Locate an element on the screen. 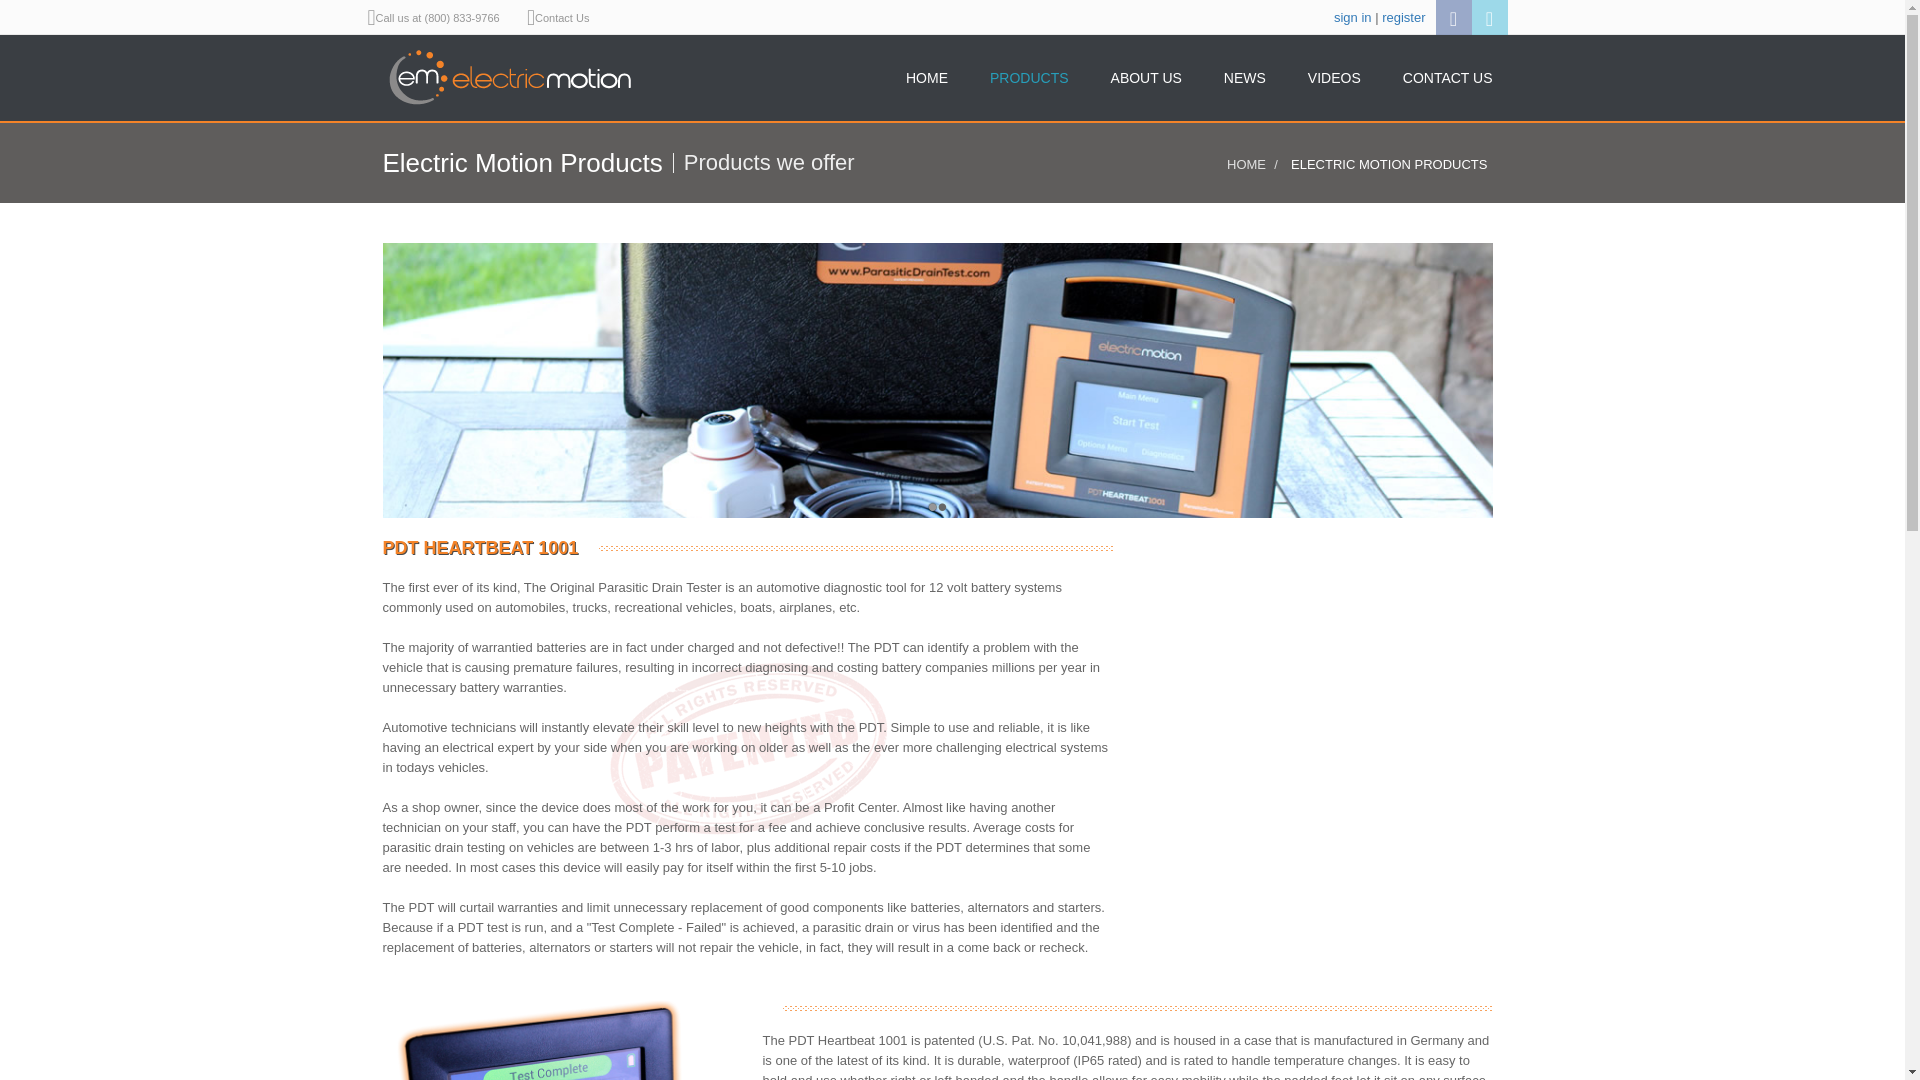 The height and width of the screenshot is (1080, 1920). Phone is located at coordinates (442, 18).